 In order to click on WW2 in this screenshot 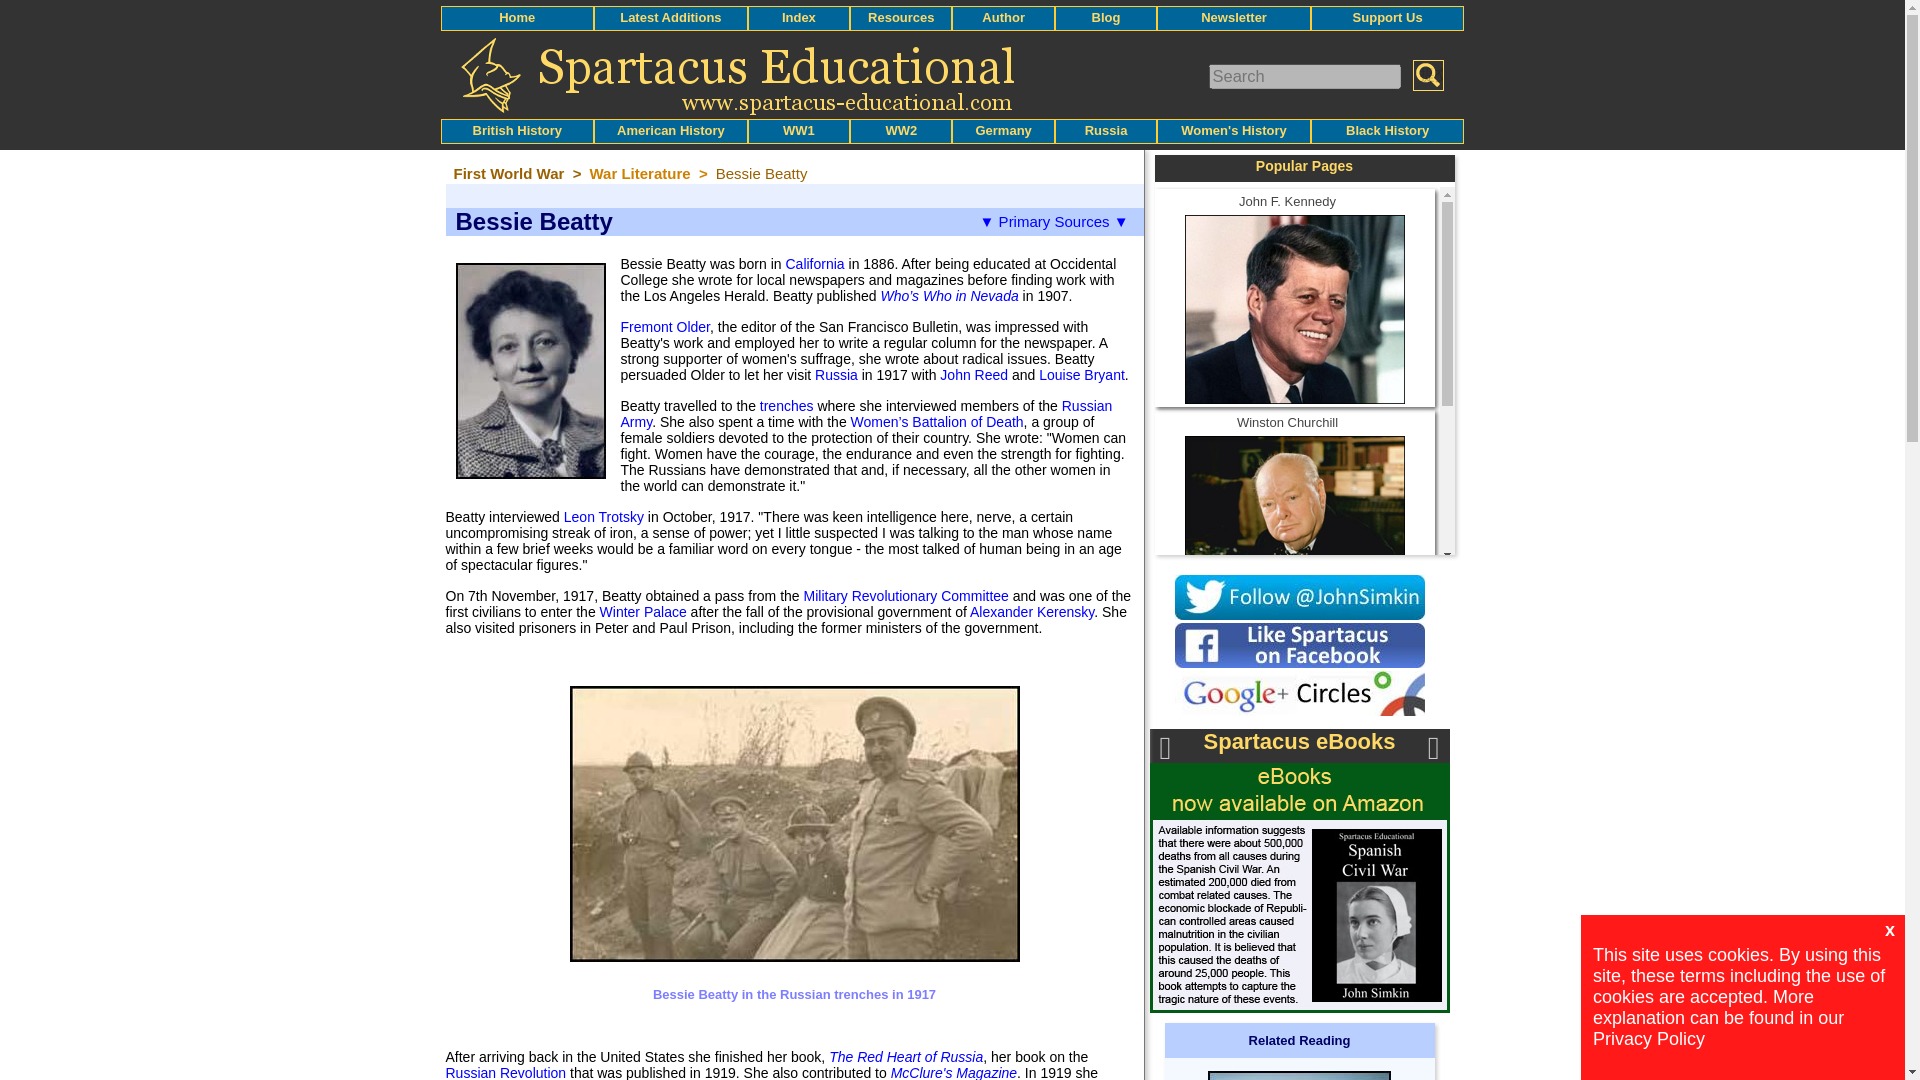, I will do `click(901, 130)`.